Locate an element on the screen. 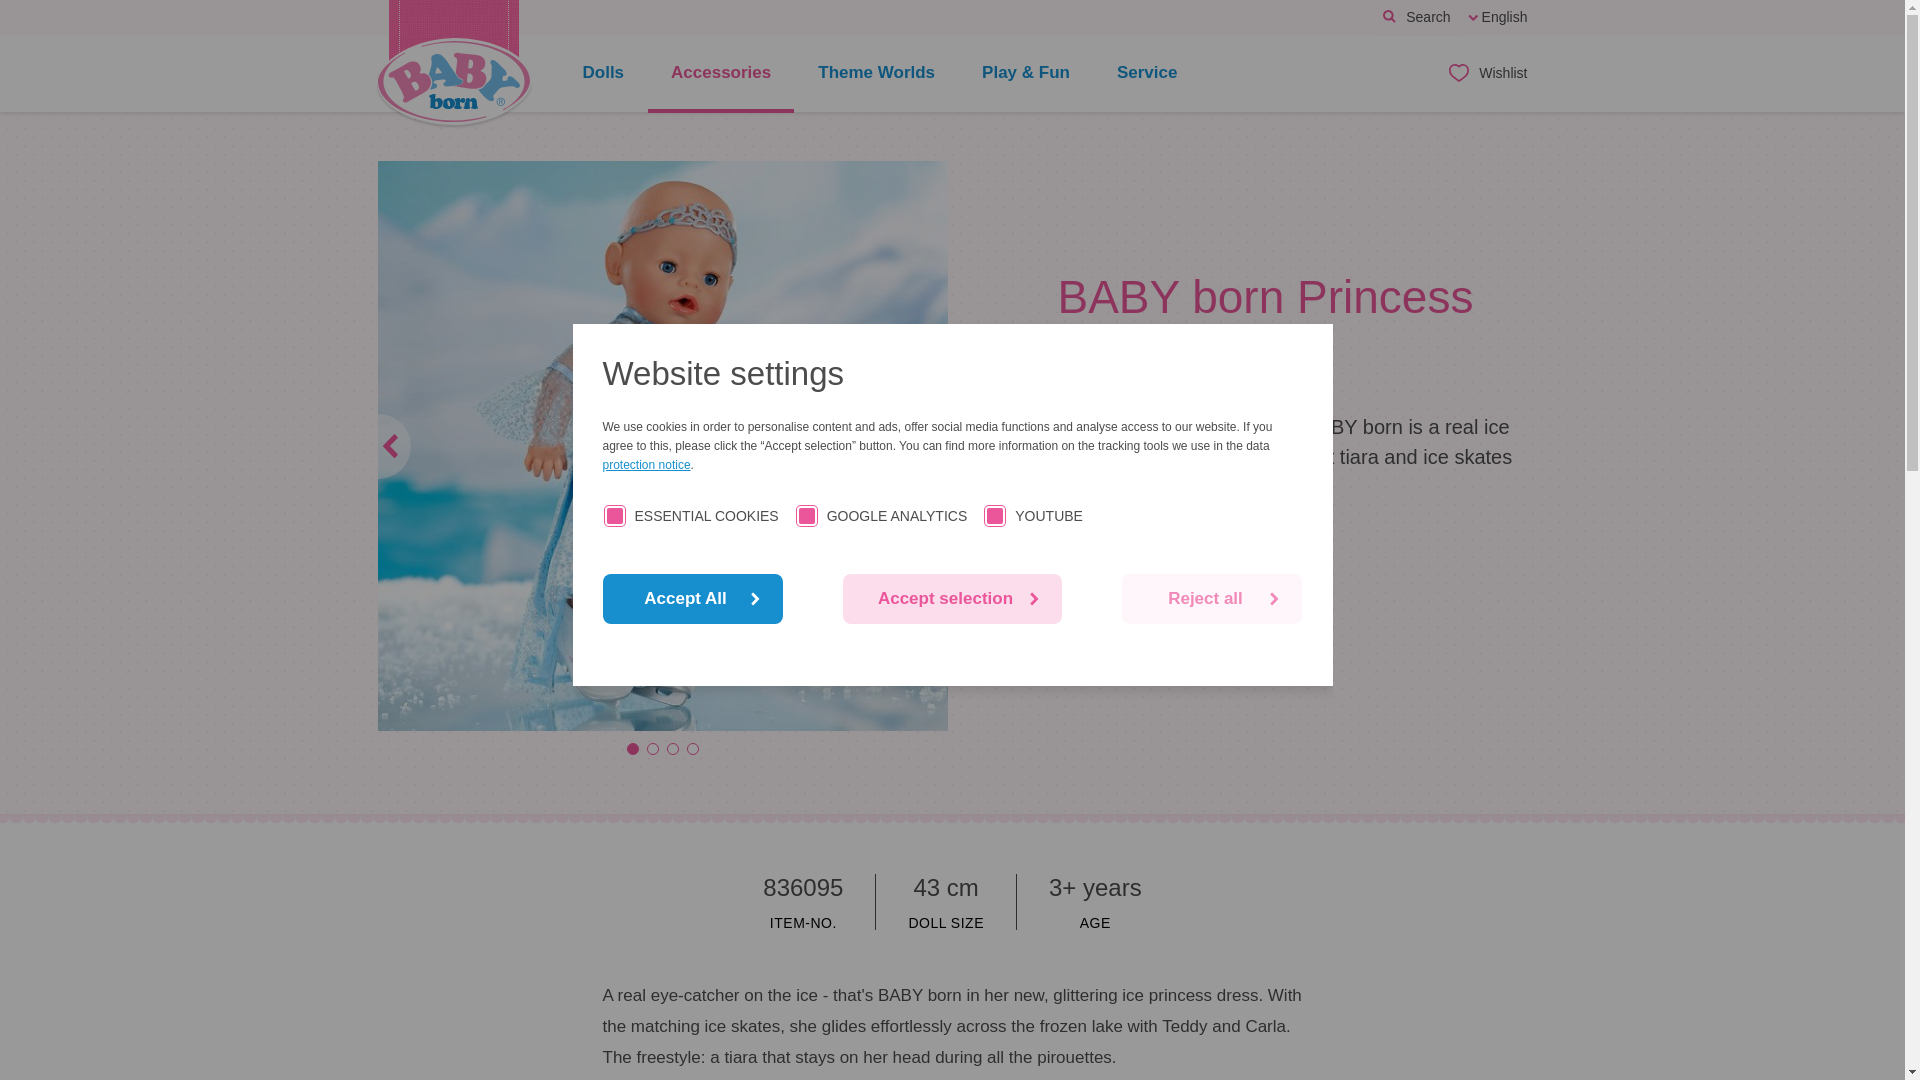 Image resolution: width=1920 pixels, height=1080 pixels. Dolls is located at coordinates (604, 74).